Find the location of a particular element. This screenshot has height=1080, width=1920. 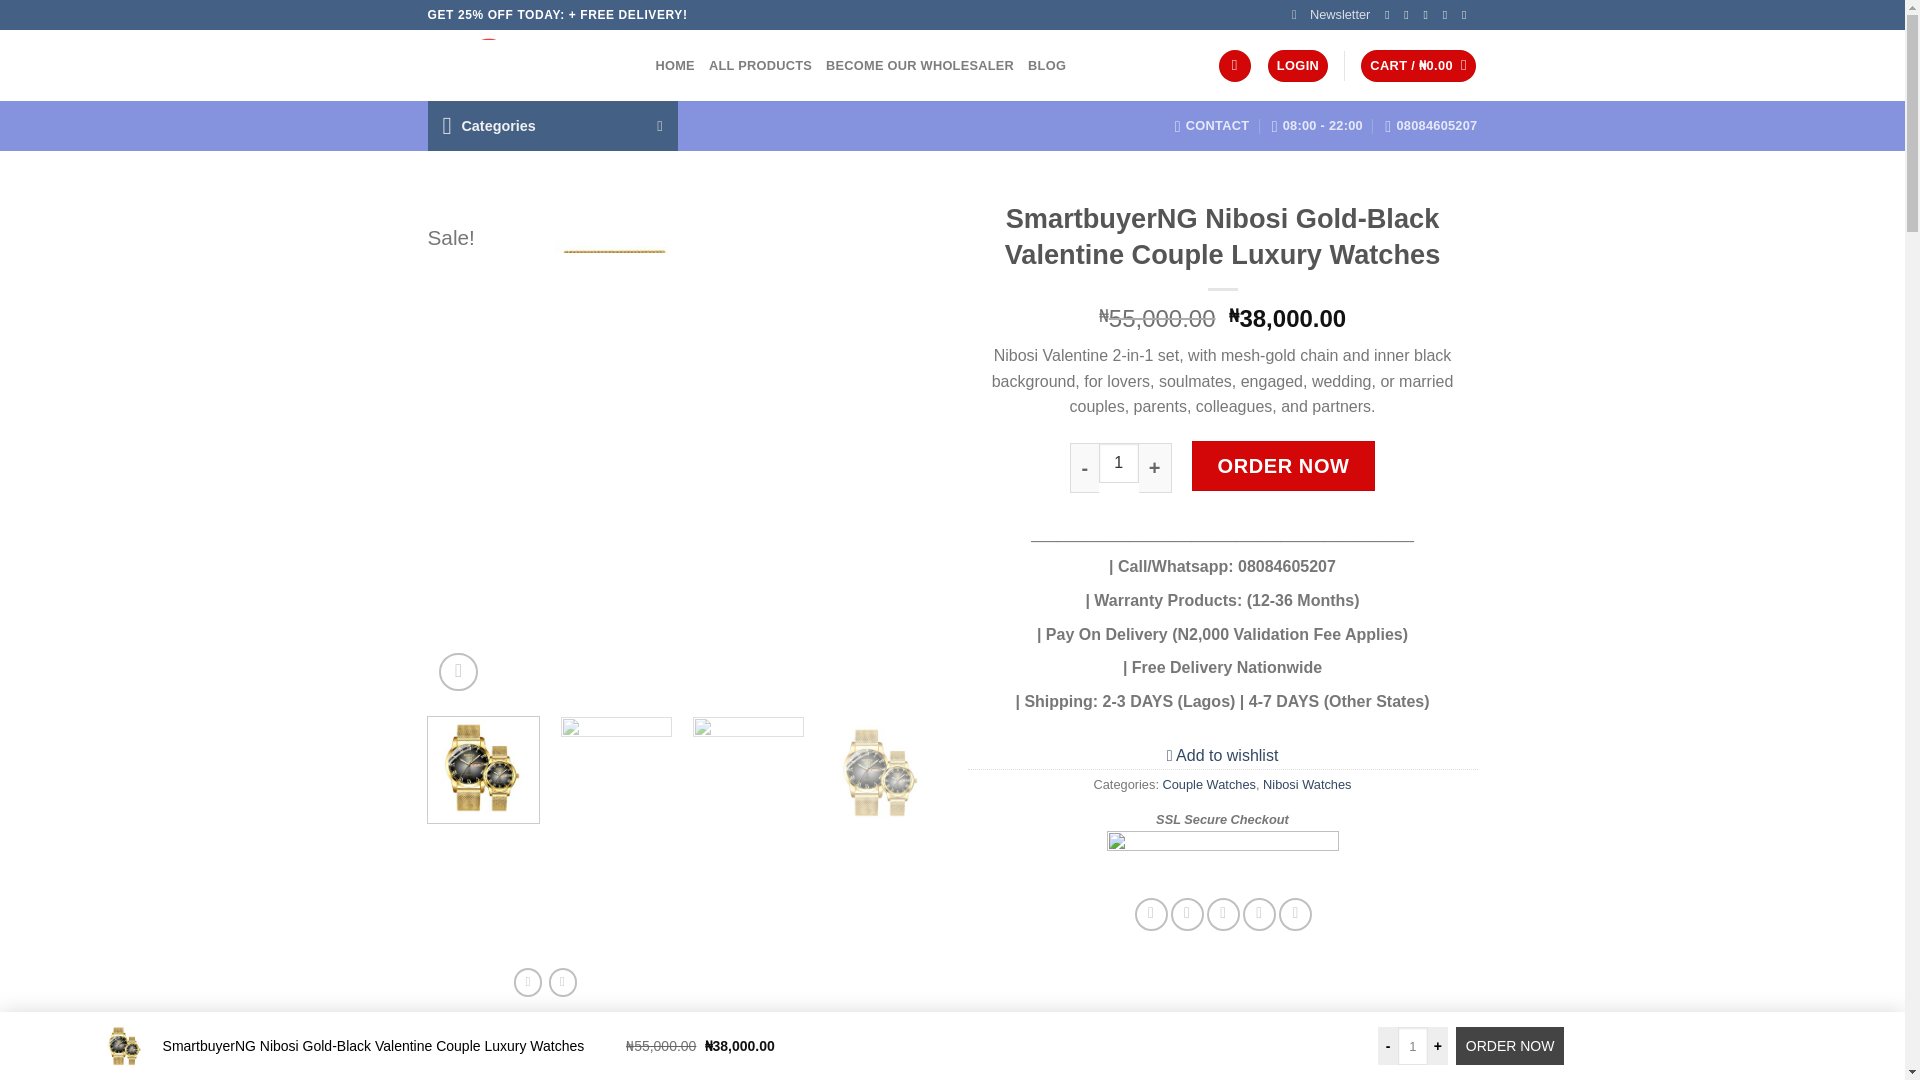

Sign up for Newsletter is located at coordinates (1331, 15).